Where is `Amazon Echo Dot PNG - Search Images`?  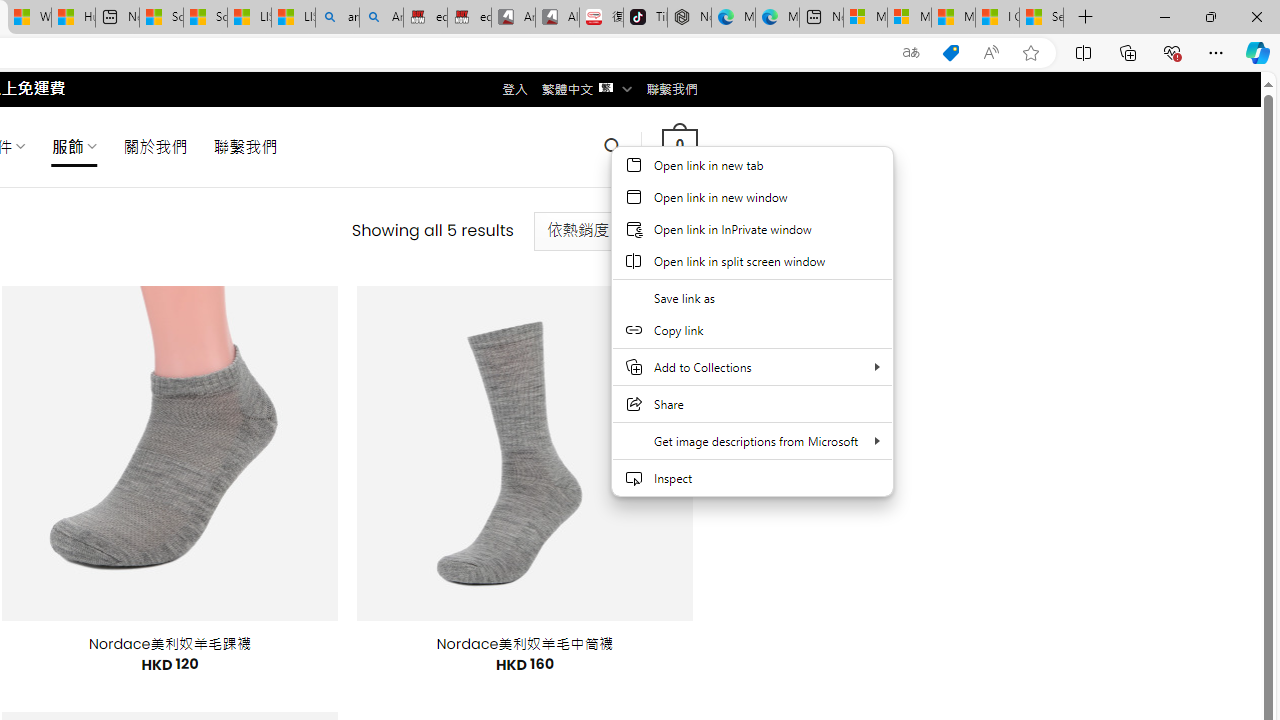 Amazon Echo Dot PNG - Search Images is located at coordinates (381, 18).